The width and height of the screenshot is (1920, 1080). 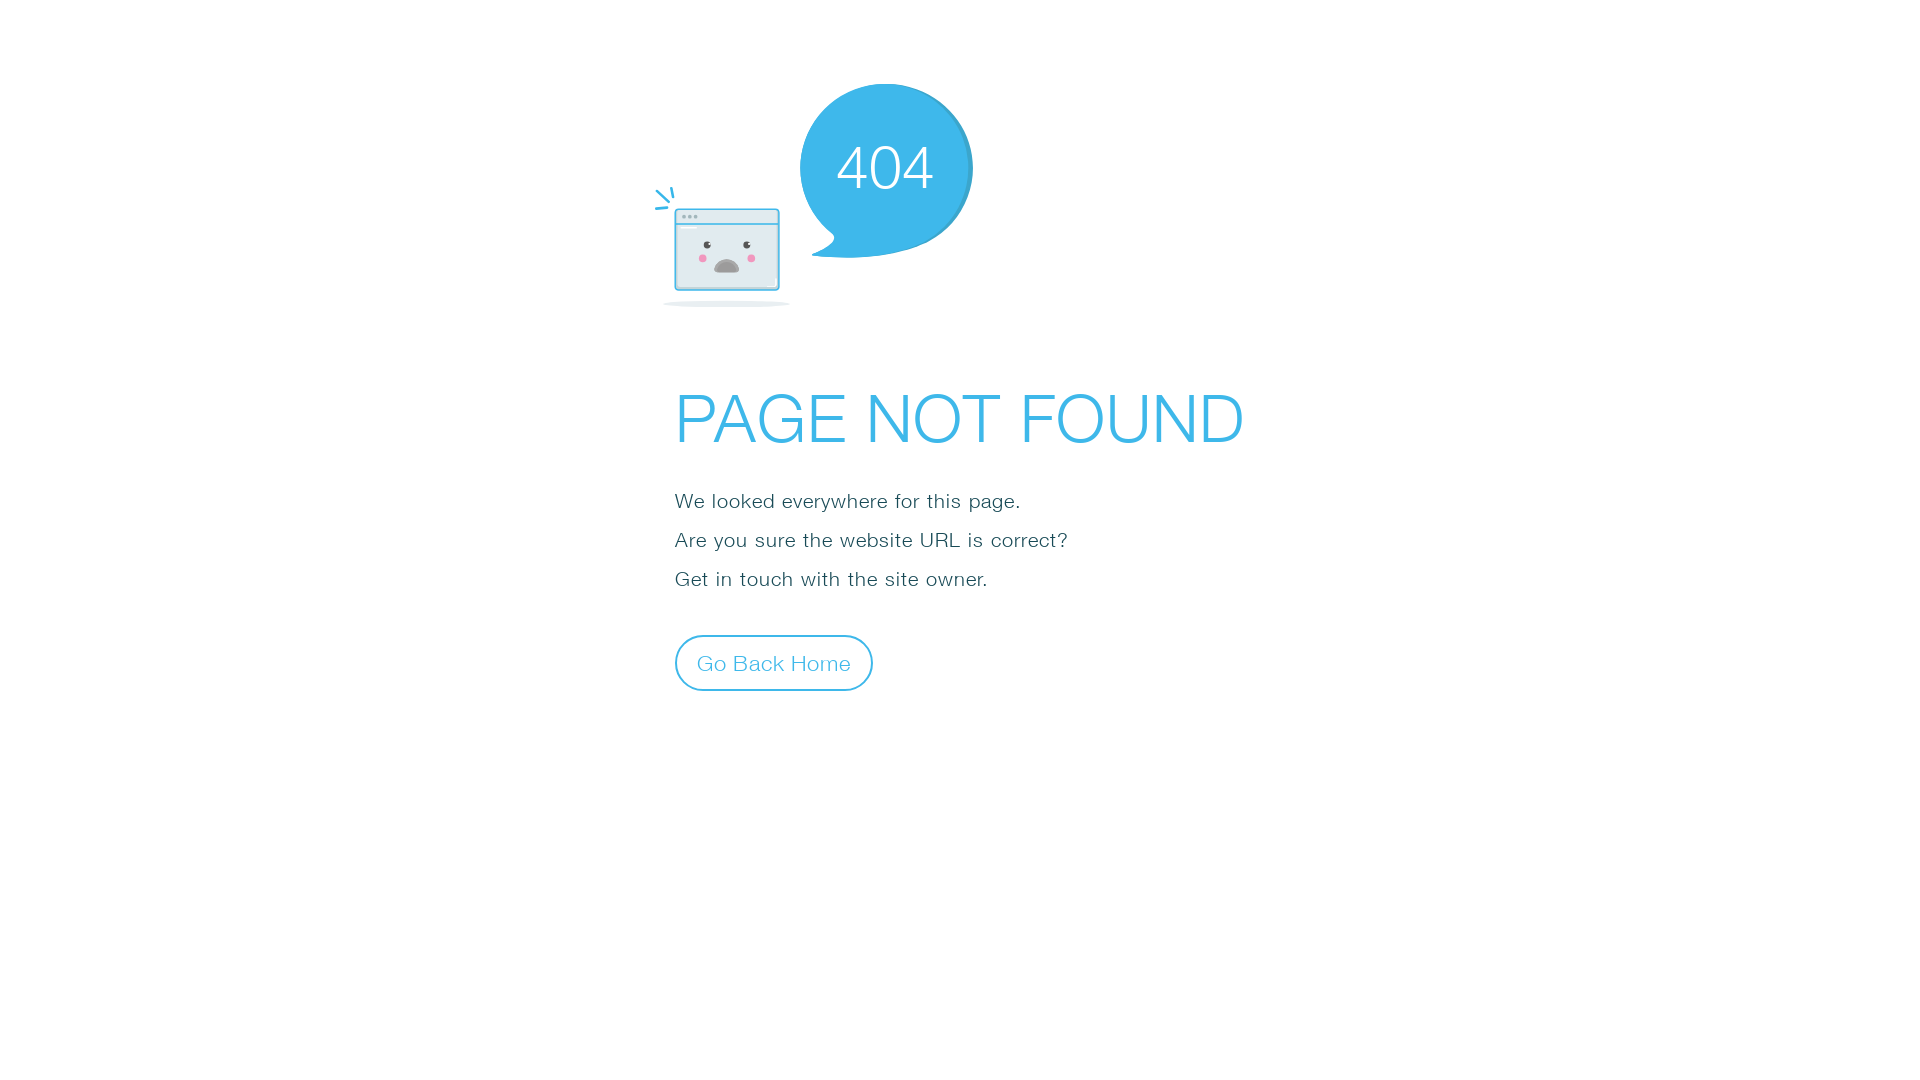 I want to click on Go Back Home, so click(x=774, y=662).